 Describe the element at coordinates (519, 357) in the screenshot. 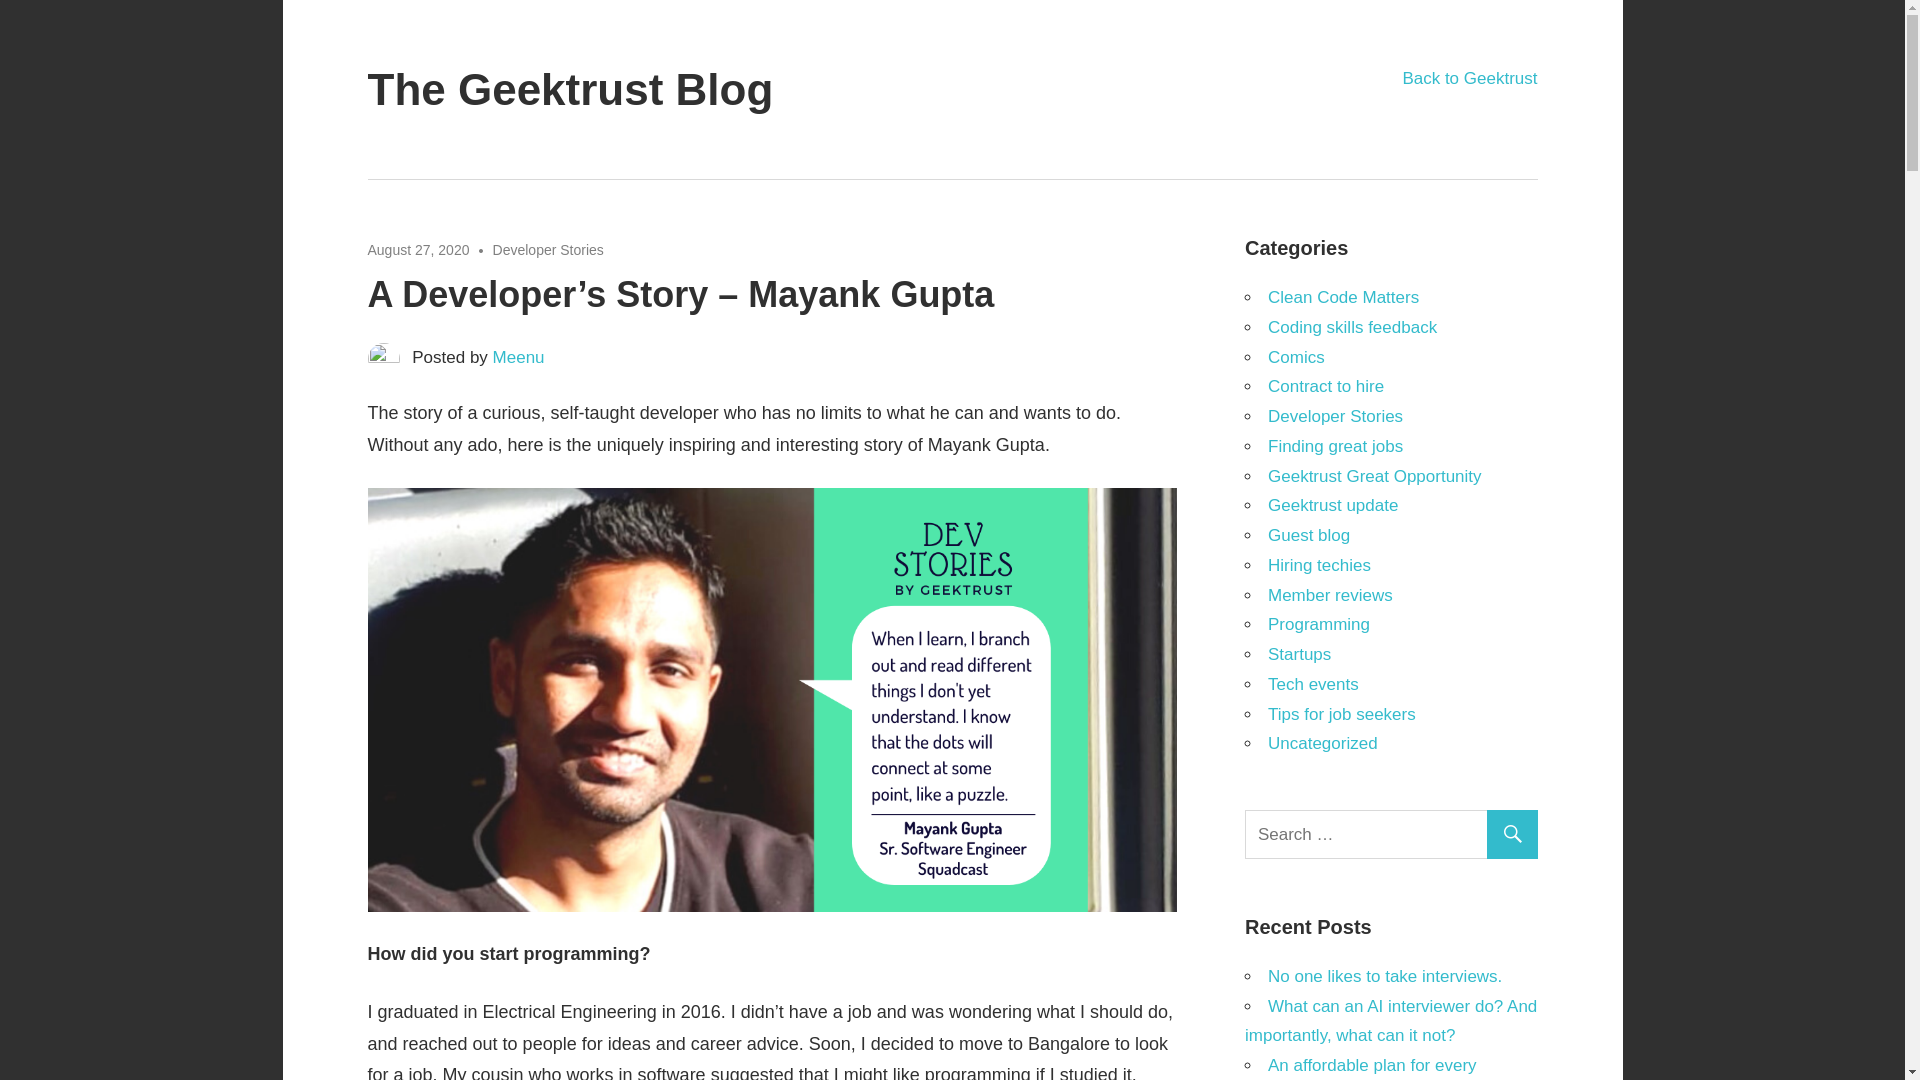

I see `View all posts by Meenu` at that location.